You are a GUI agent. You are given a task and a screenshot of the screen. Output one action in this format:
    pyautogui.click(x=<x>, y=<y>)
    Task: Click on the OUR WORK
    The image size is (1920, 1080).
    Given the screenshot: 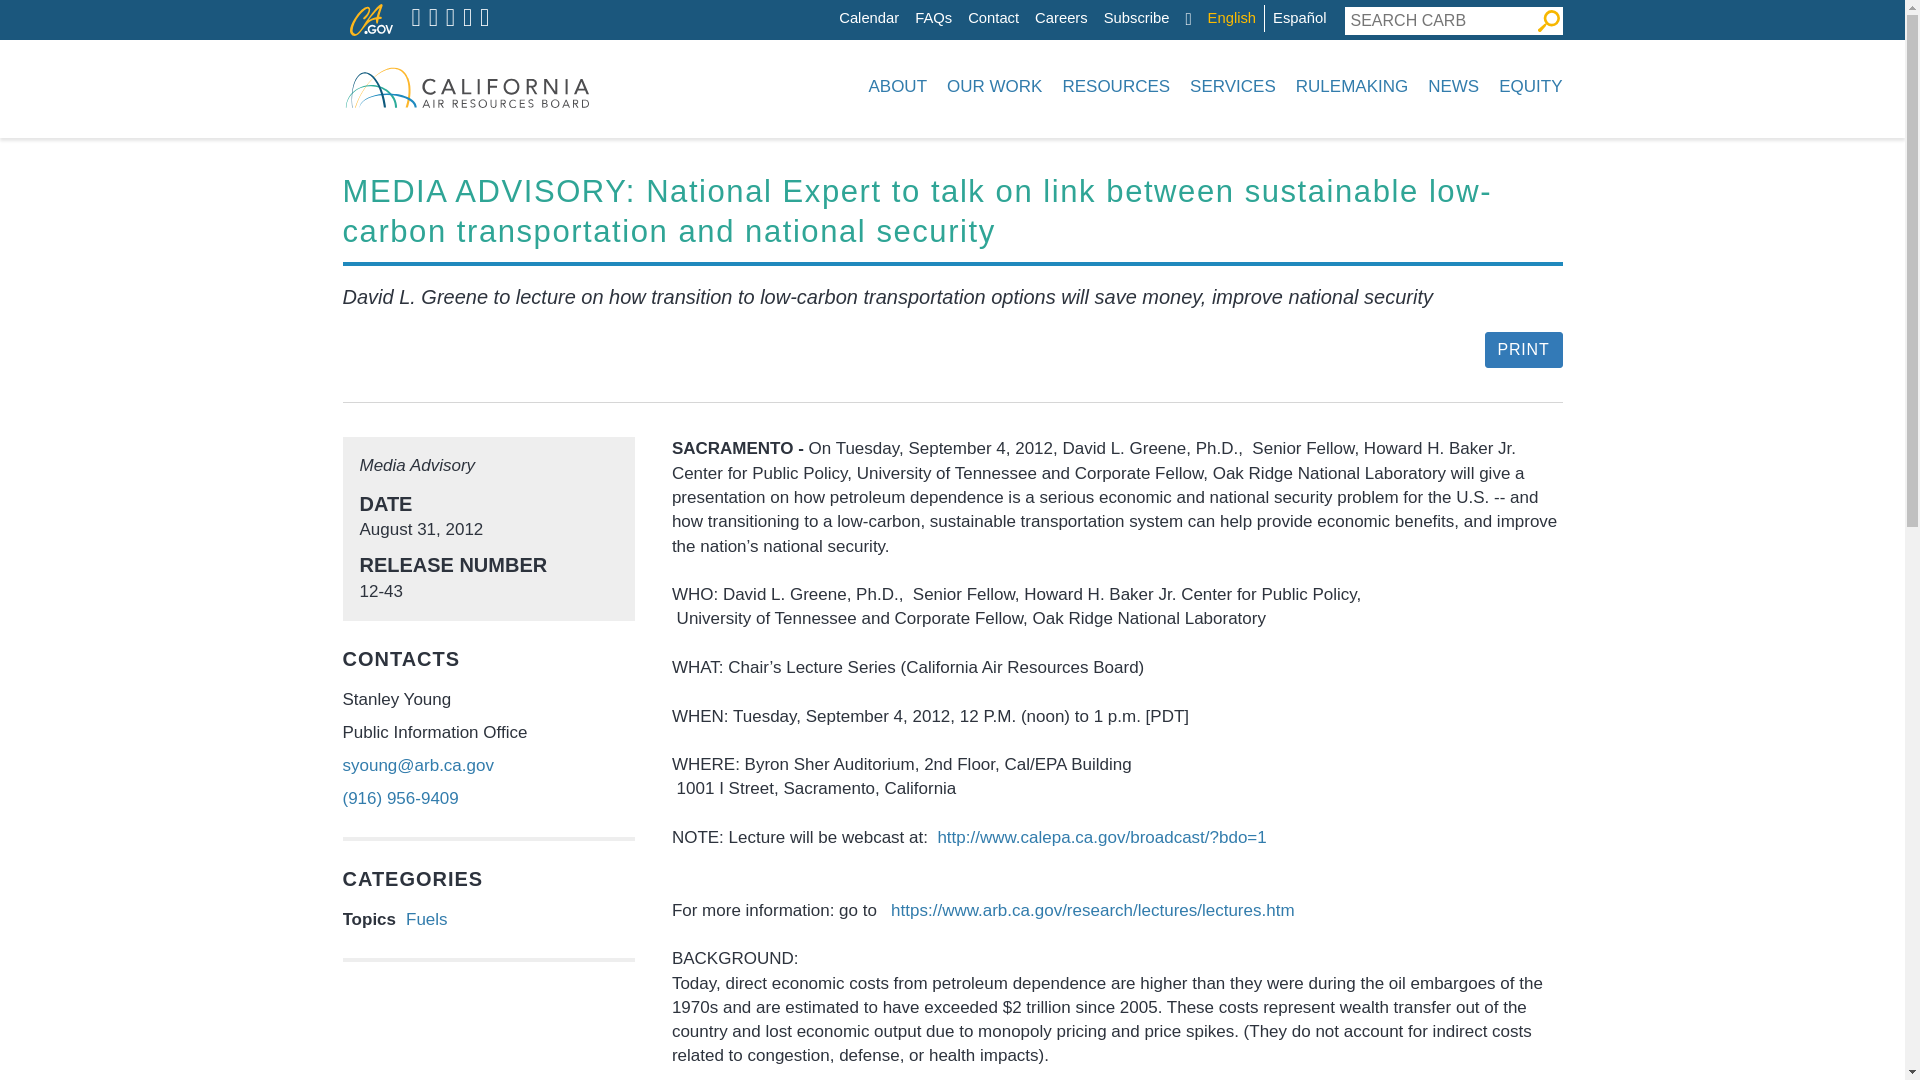 What is the action you would take?
    pyautogui.click(x=994, y=86)
    